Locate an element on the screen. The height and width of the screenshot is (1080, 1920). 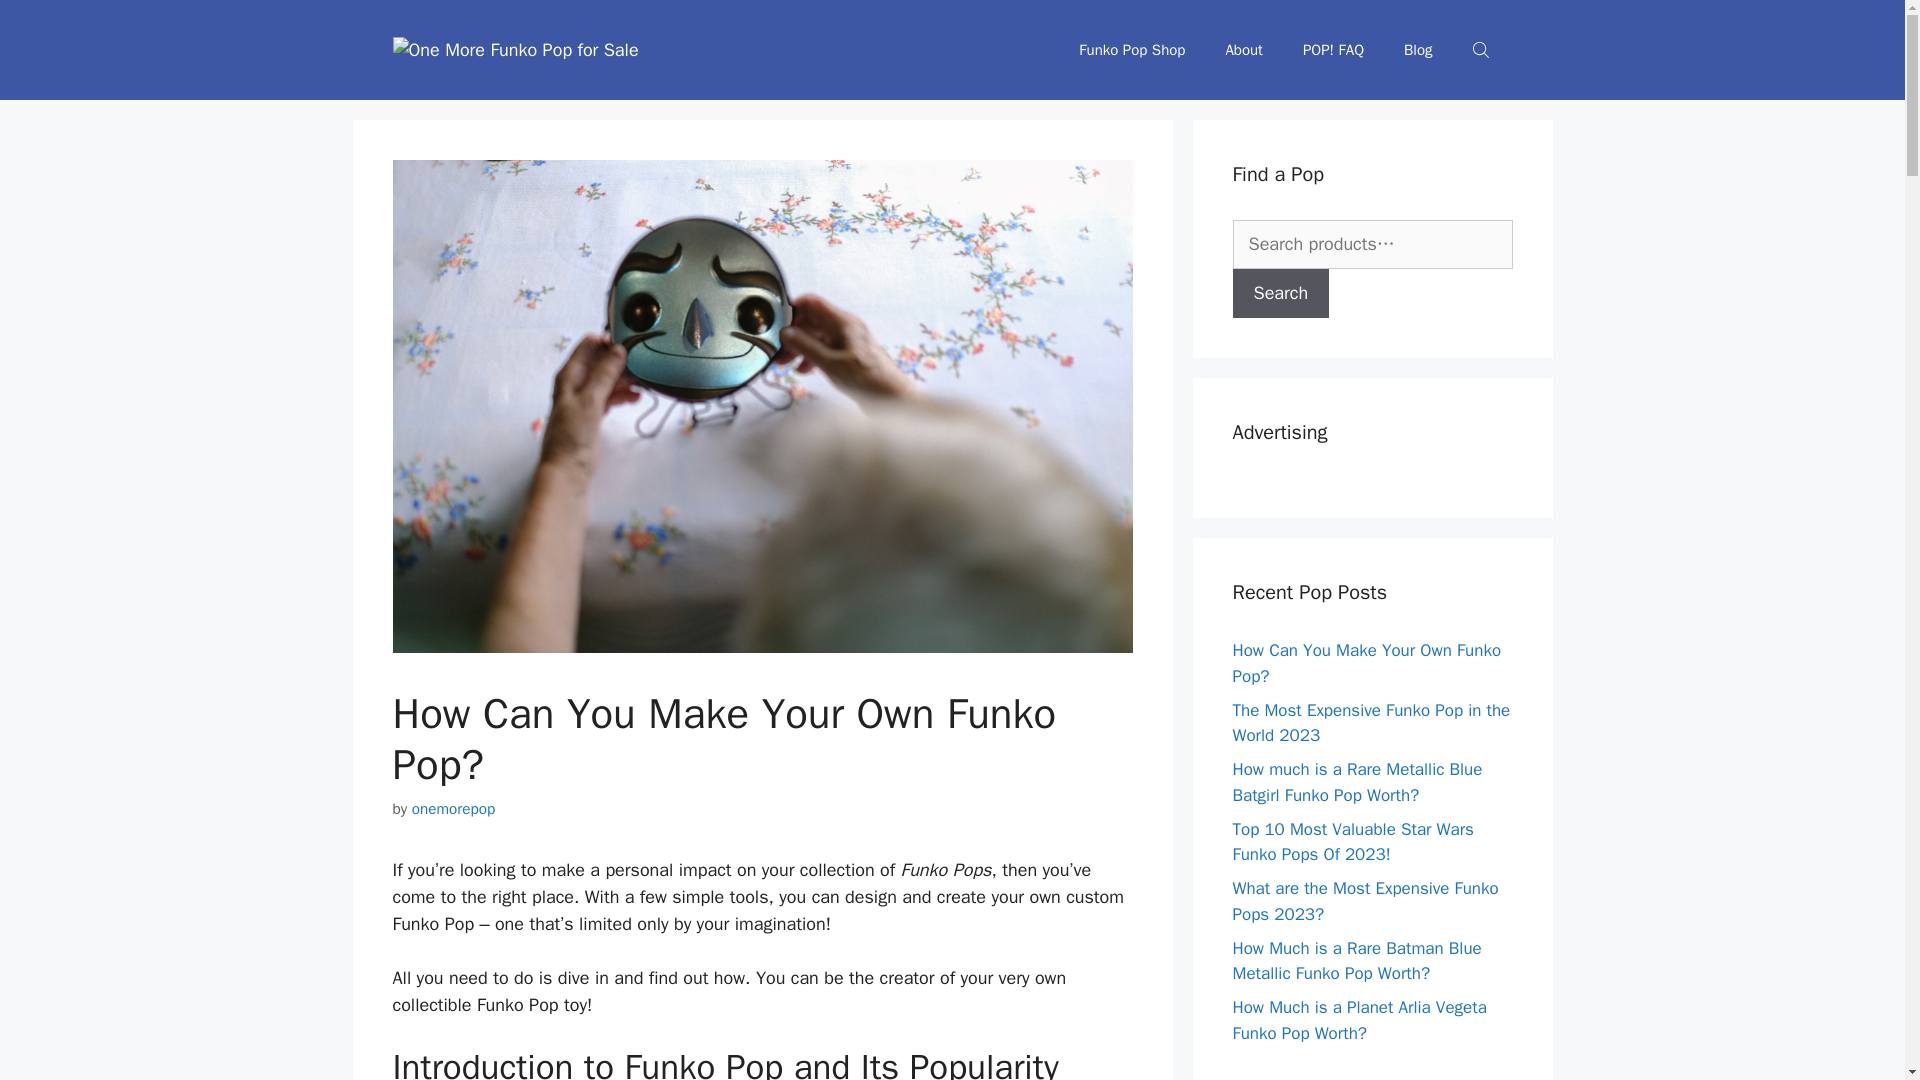
How Much is a Rare Batman Blue Metallic Funko Pop Worth? is located at coordinates (1356, 961).